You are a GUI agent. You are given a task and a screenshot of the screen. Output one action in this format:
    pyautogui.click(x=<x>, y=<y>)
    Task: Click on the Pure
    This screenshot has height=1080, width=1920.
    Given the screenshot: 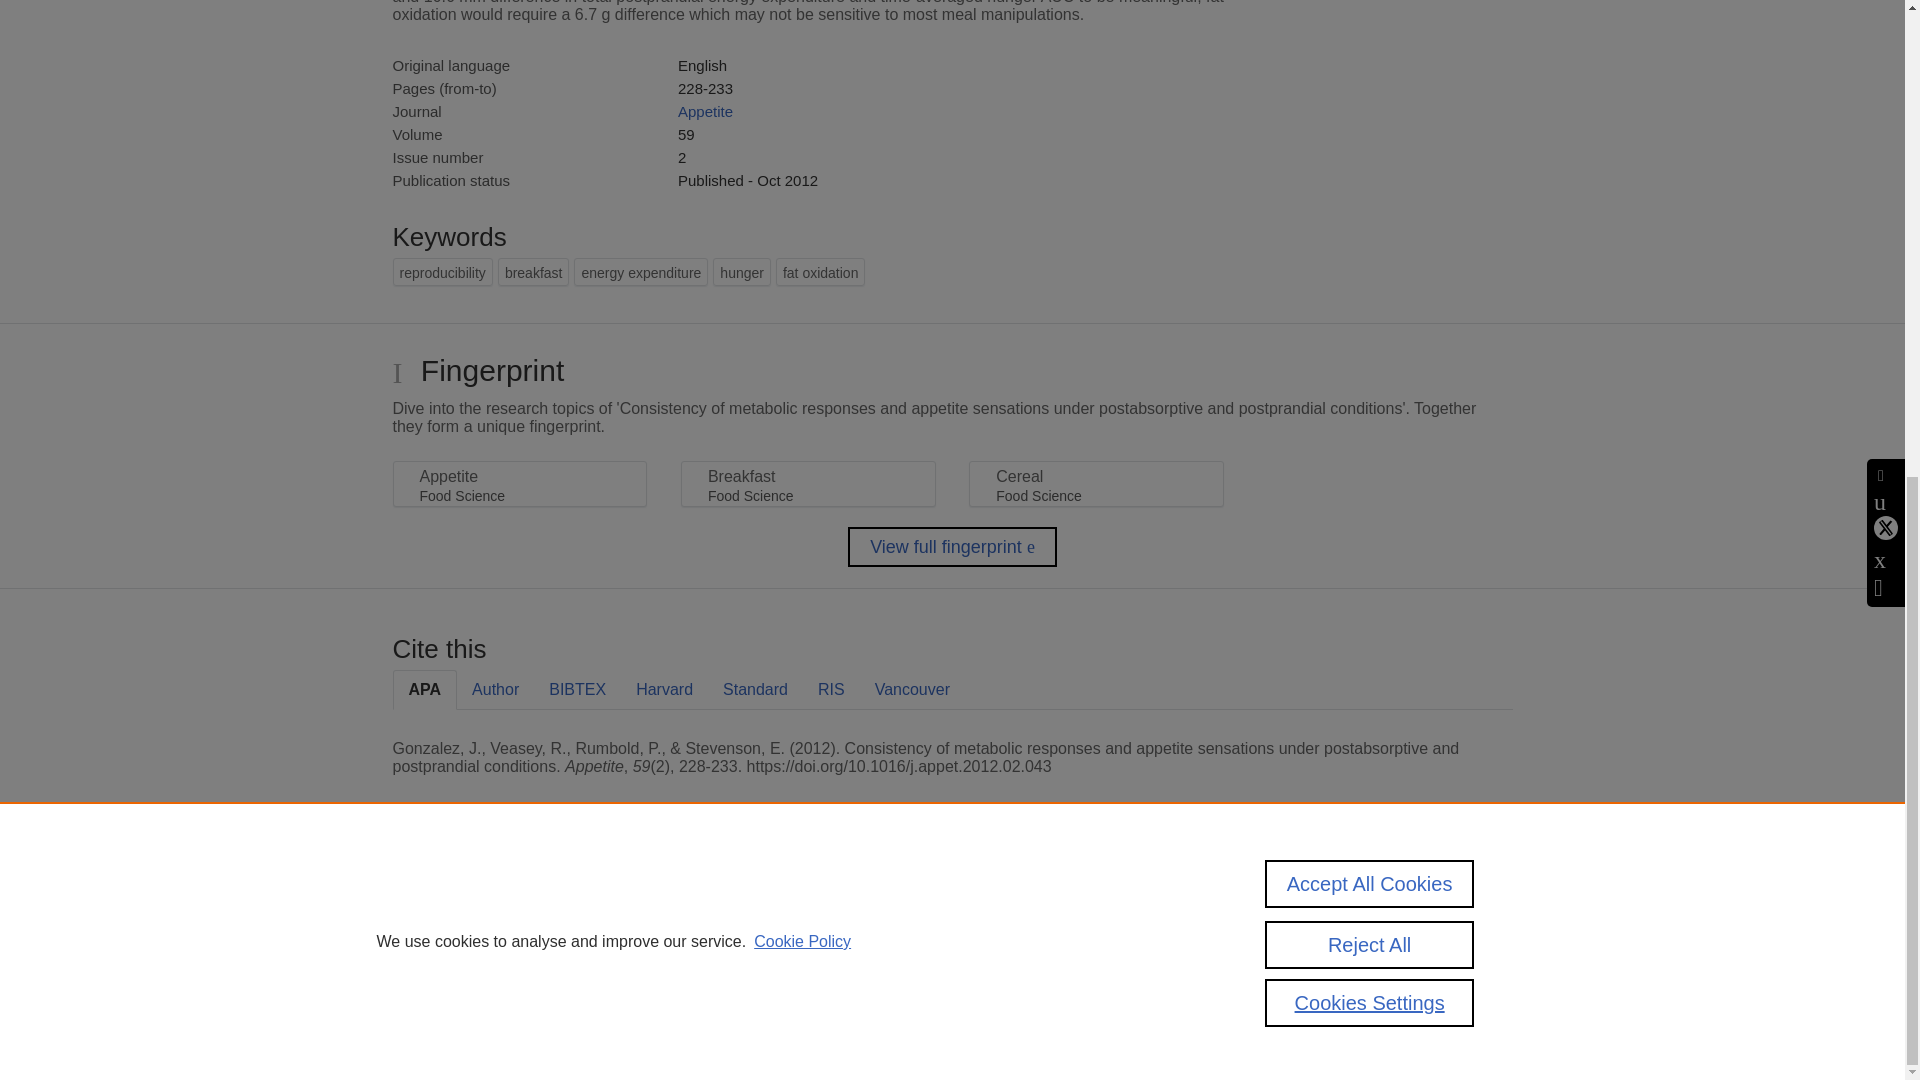 What is the action you would take?
    pyautogui.click(x=478, y=906)
    